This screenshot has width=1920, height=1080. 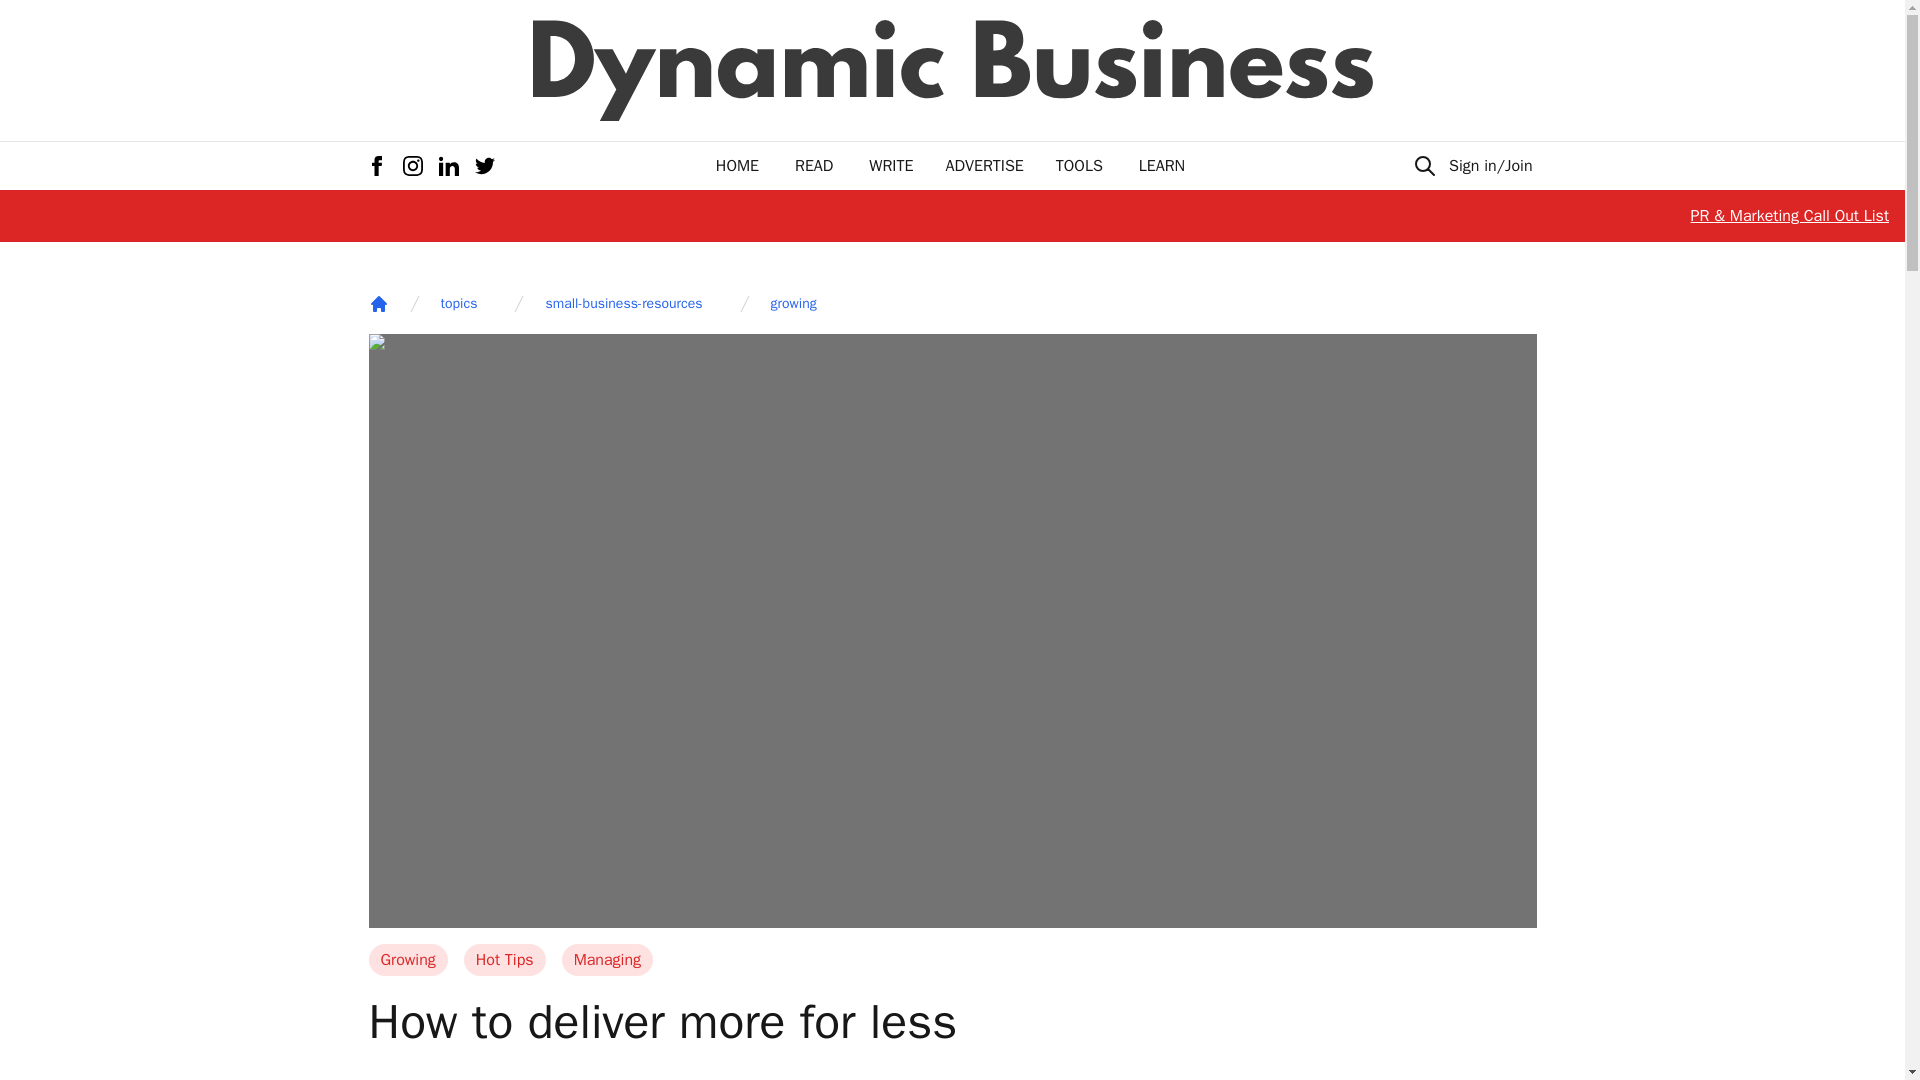 What do you see at coordinates (458, 304) in the screenshot?
I see `topics` at bounding box center [458, 304].